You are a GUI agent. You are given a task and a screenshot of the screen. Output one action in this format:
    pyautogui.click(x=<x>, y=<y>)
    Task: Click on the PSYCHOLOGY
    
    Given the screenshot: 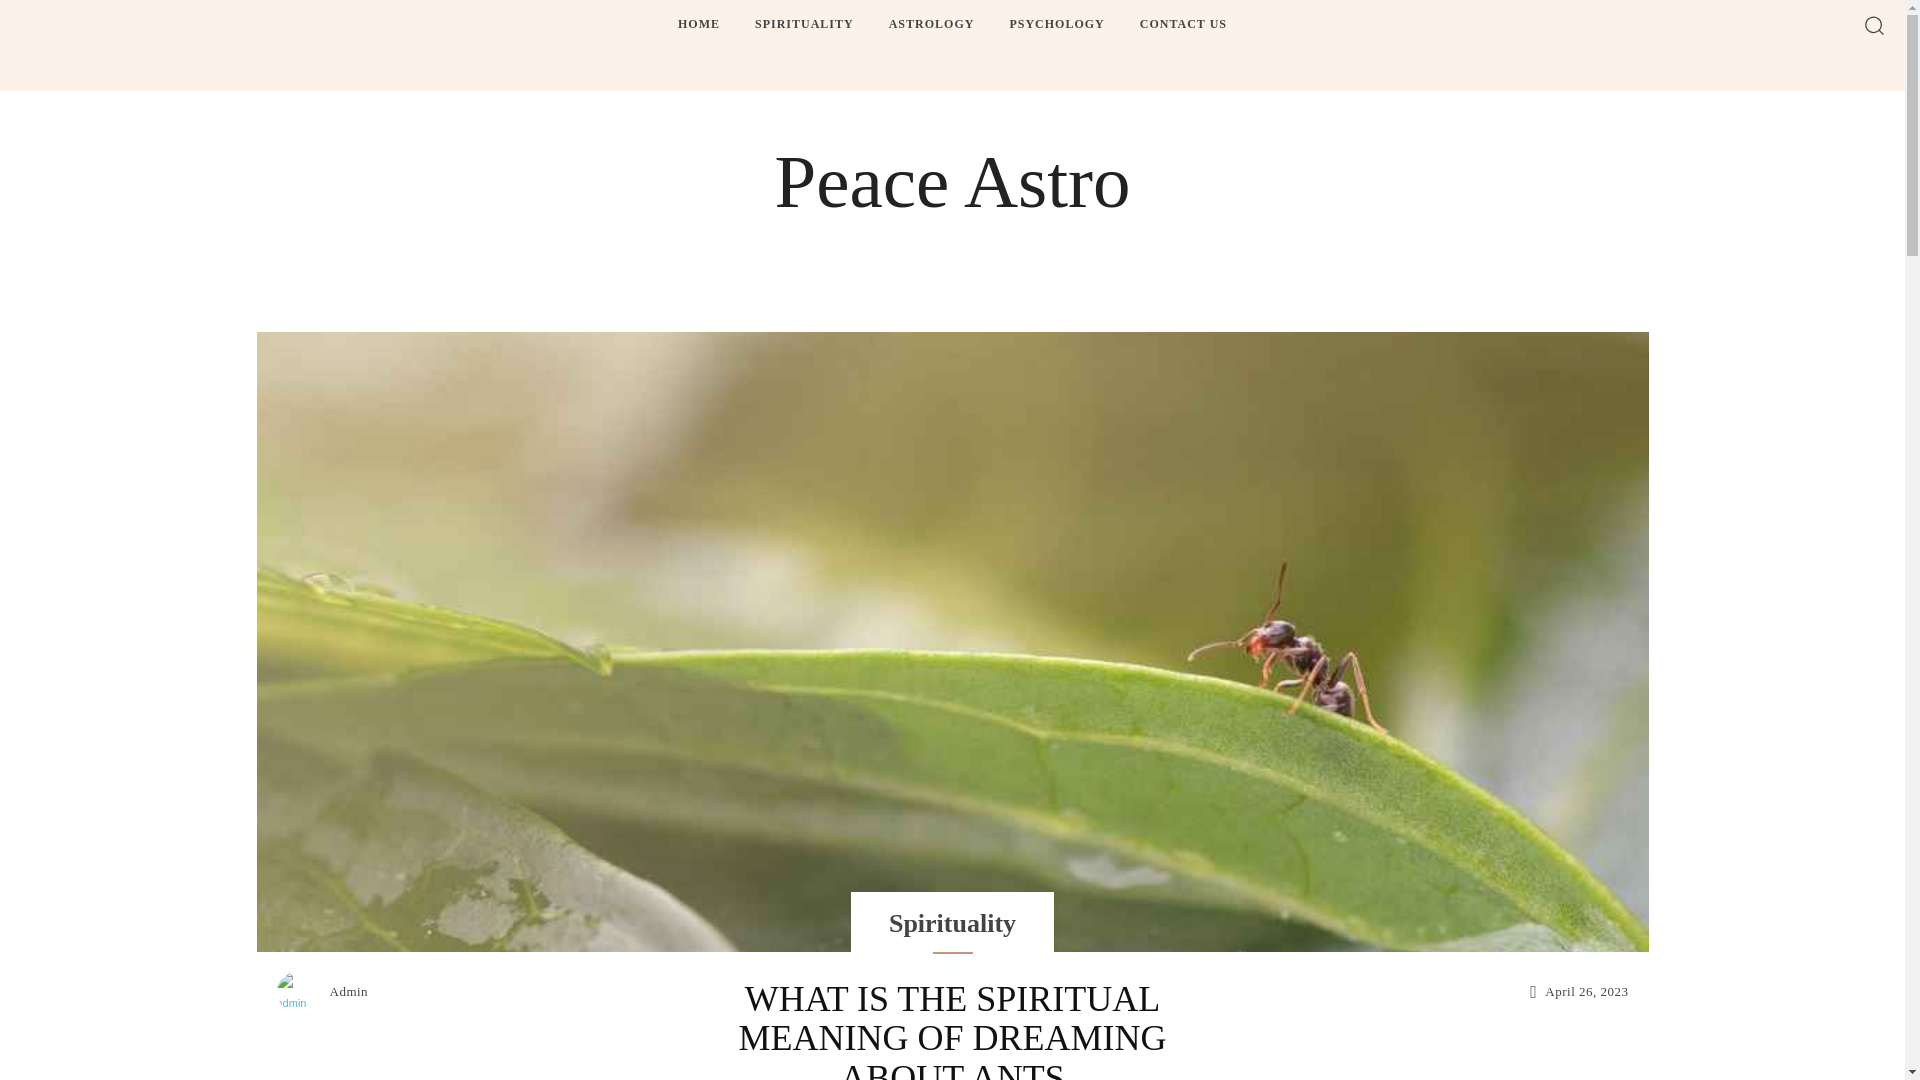 What is the action you would take?
    pyautogui.click(x=1056, y=24)
    